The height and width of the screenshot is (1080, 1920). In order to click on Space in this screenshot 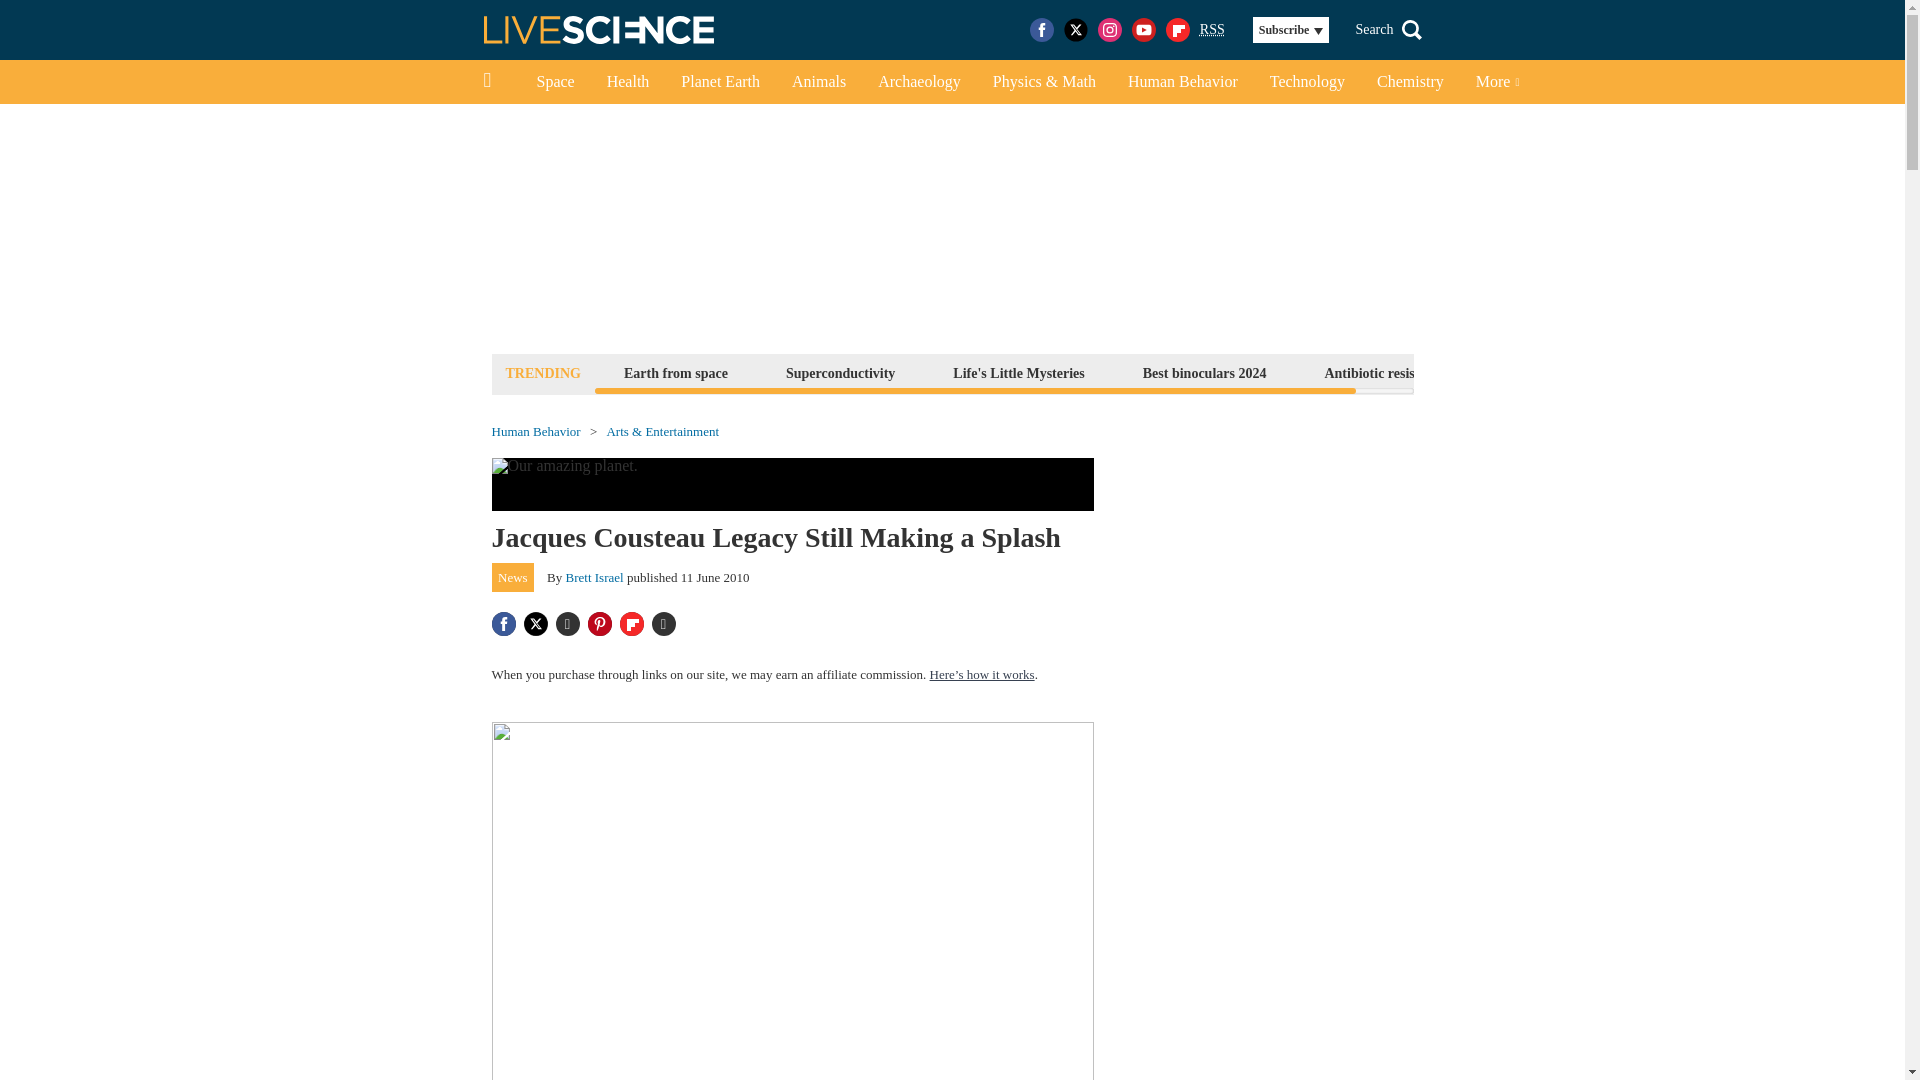, I will do `click(554, 82)`.